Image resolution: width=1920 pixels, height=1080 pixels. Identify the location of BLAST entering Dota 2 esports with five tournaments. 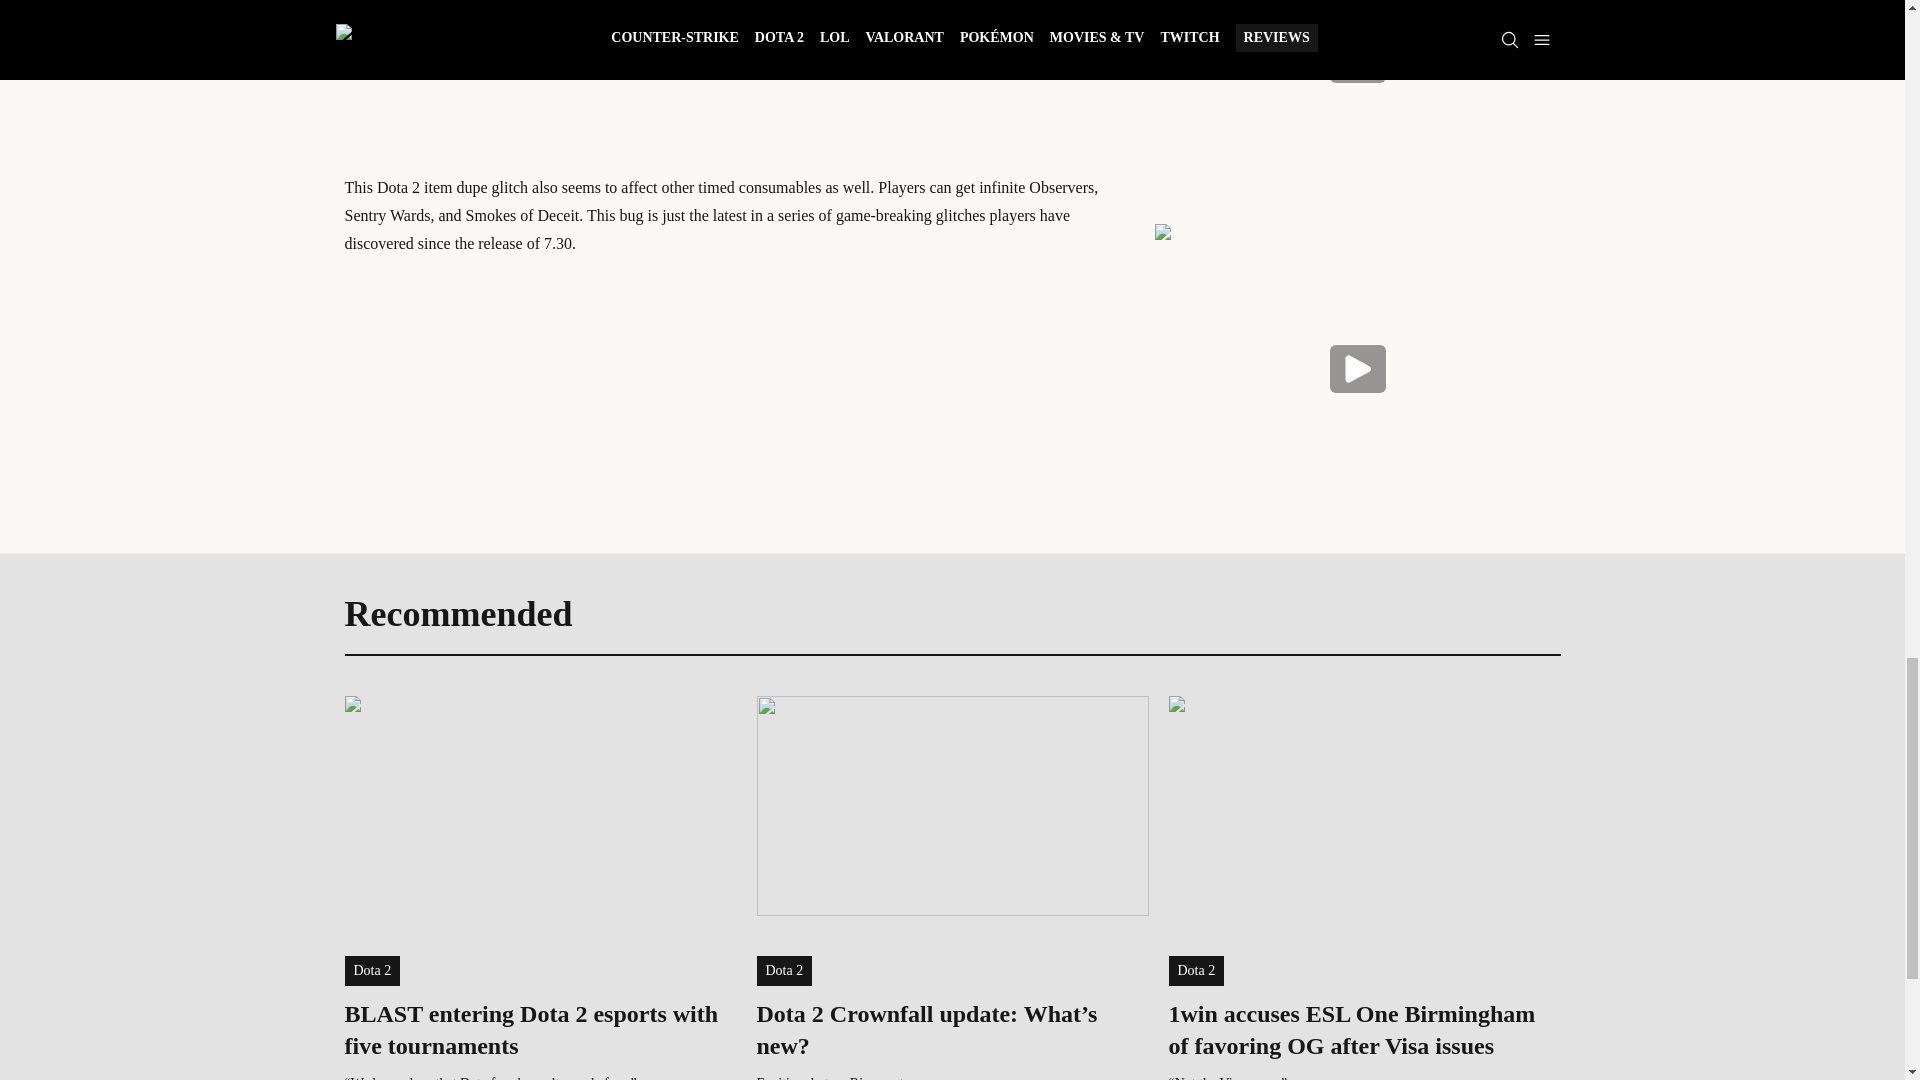
(539, 1029).